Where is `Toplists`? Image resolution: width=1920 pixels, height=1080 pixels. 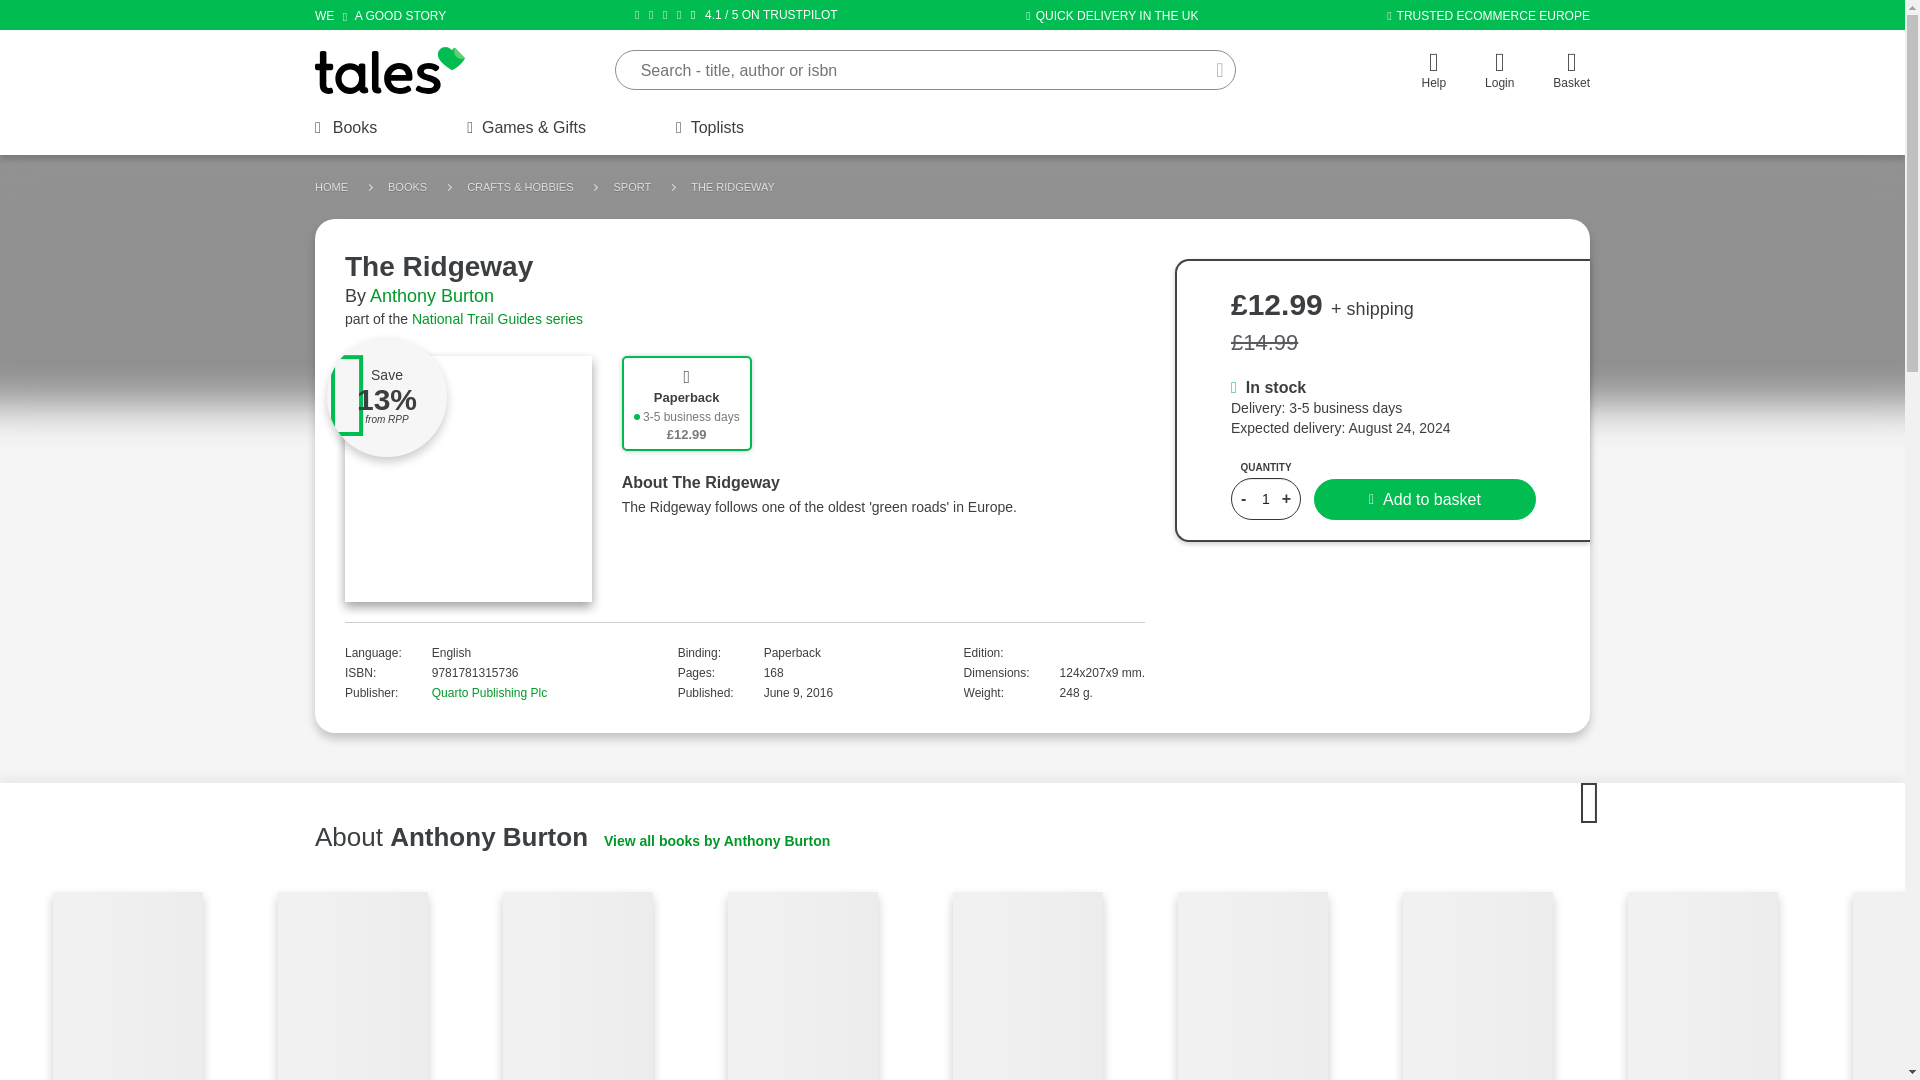 Toplists is located at coordinates (710, 128).